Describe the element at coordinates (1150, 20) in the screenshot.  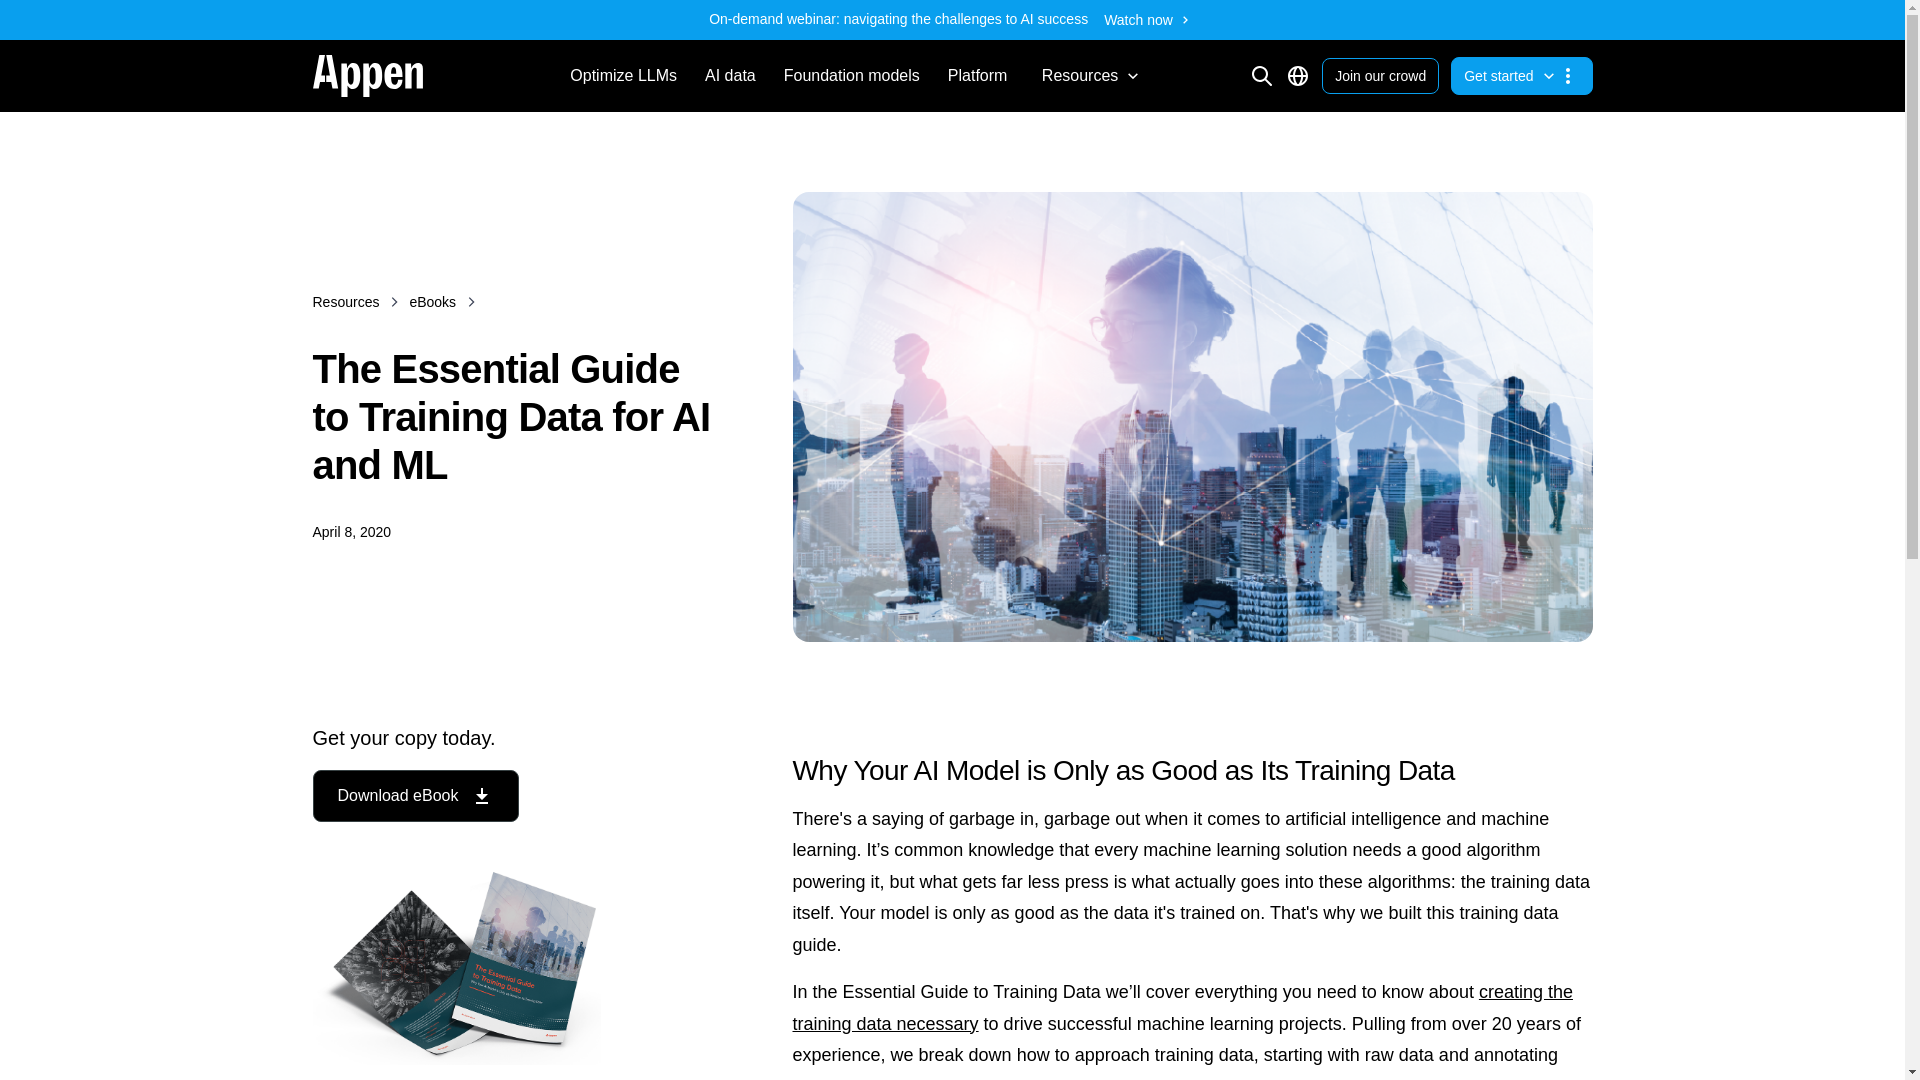
I see `Watch now` at that location.